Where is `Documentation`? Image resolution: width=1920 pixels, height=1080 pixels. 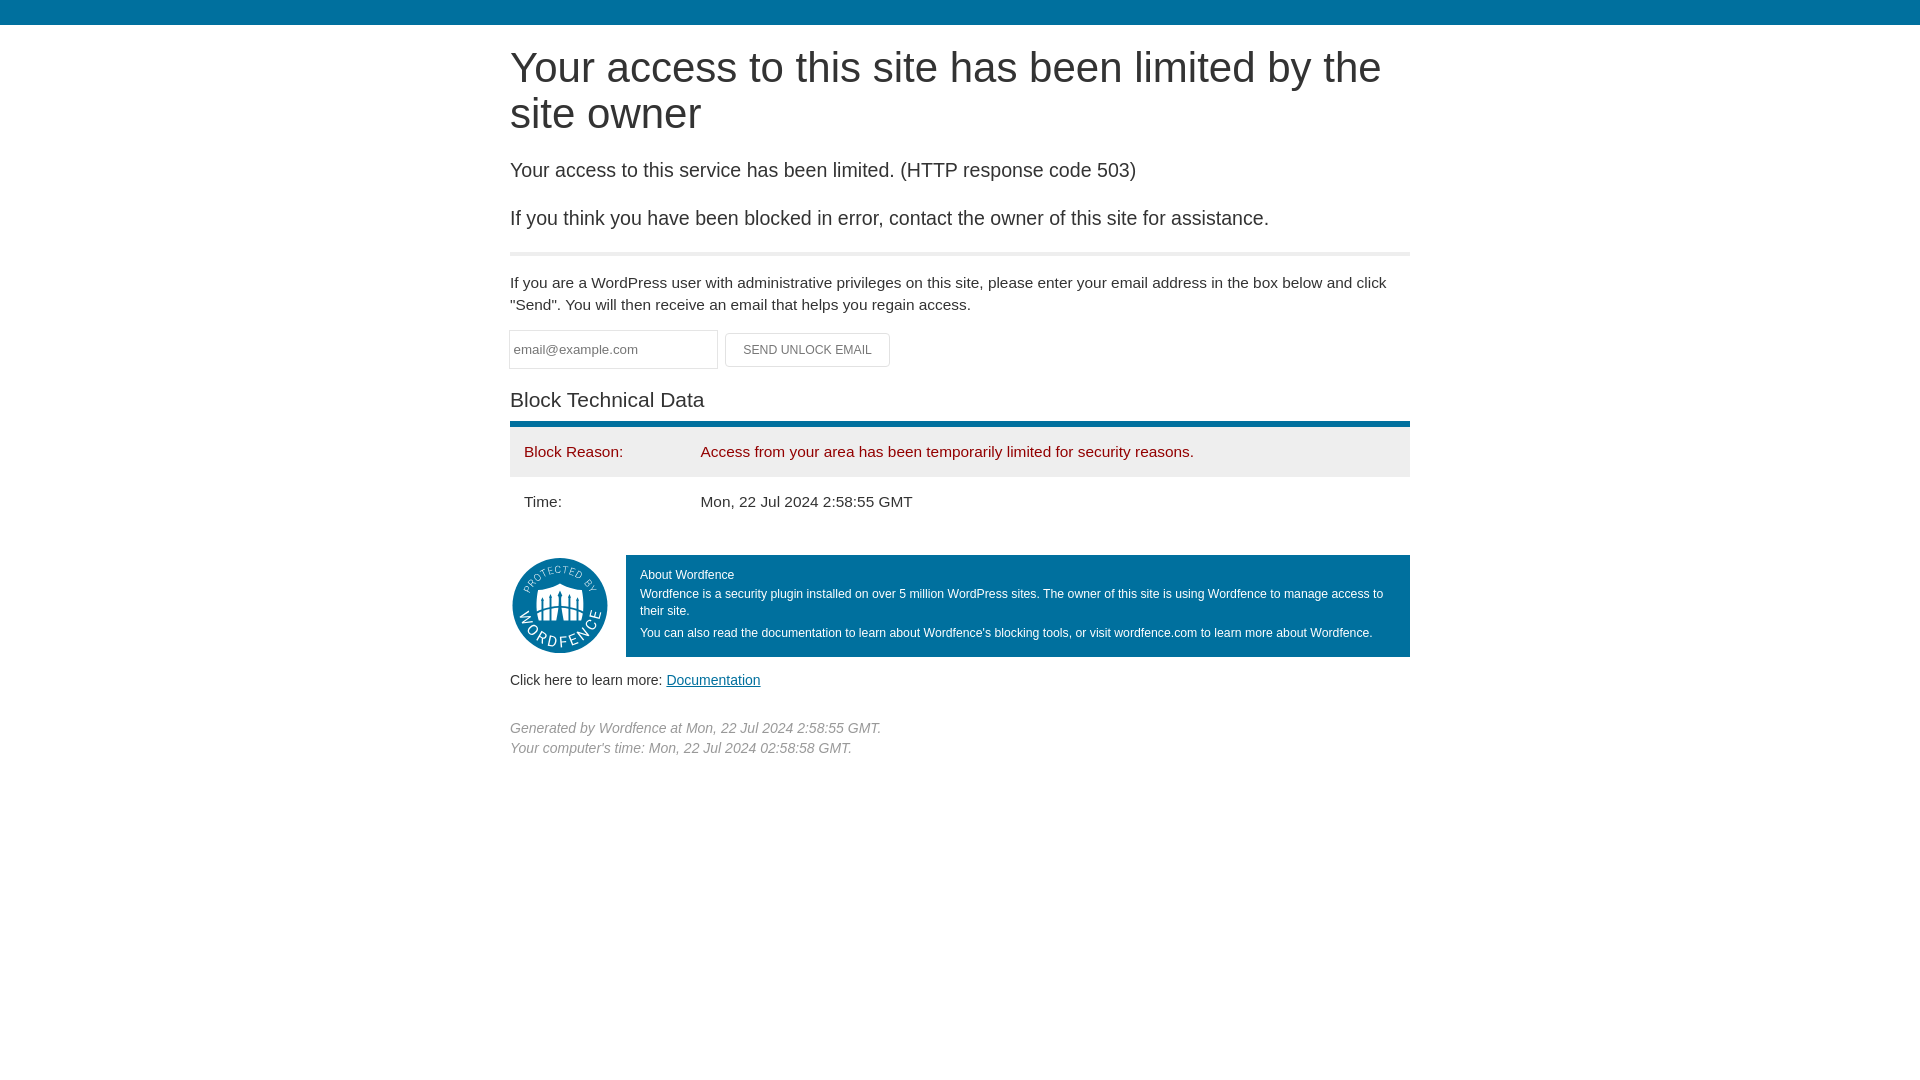
Documentation is located at coordinates (713, 679).